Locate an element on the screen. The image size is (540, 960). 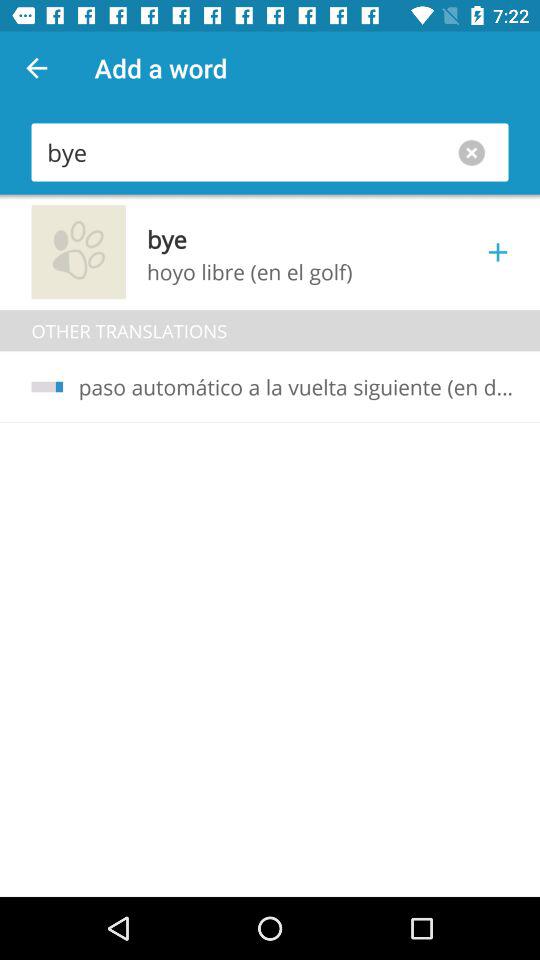
close is located at coordinates (476, 152).